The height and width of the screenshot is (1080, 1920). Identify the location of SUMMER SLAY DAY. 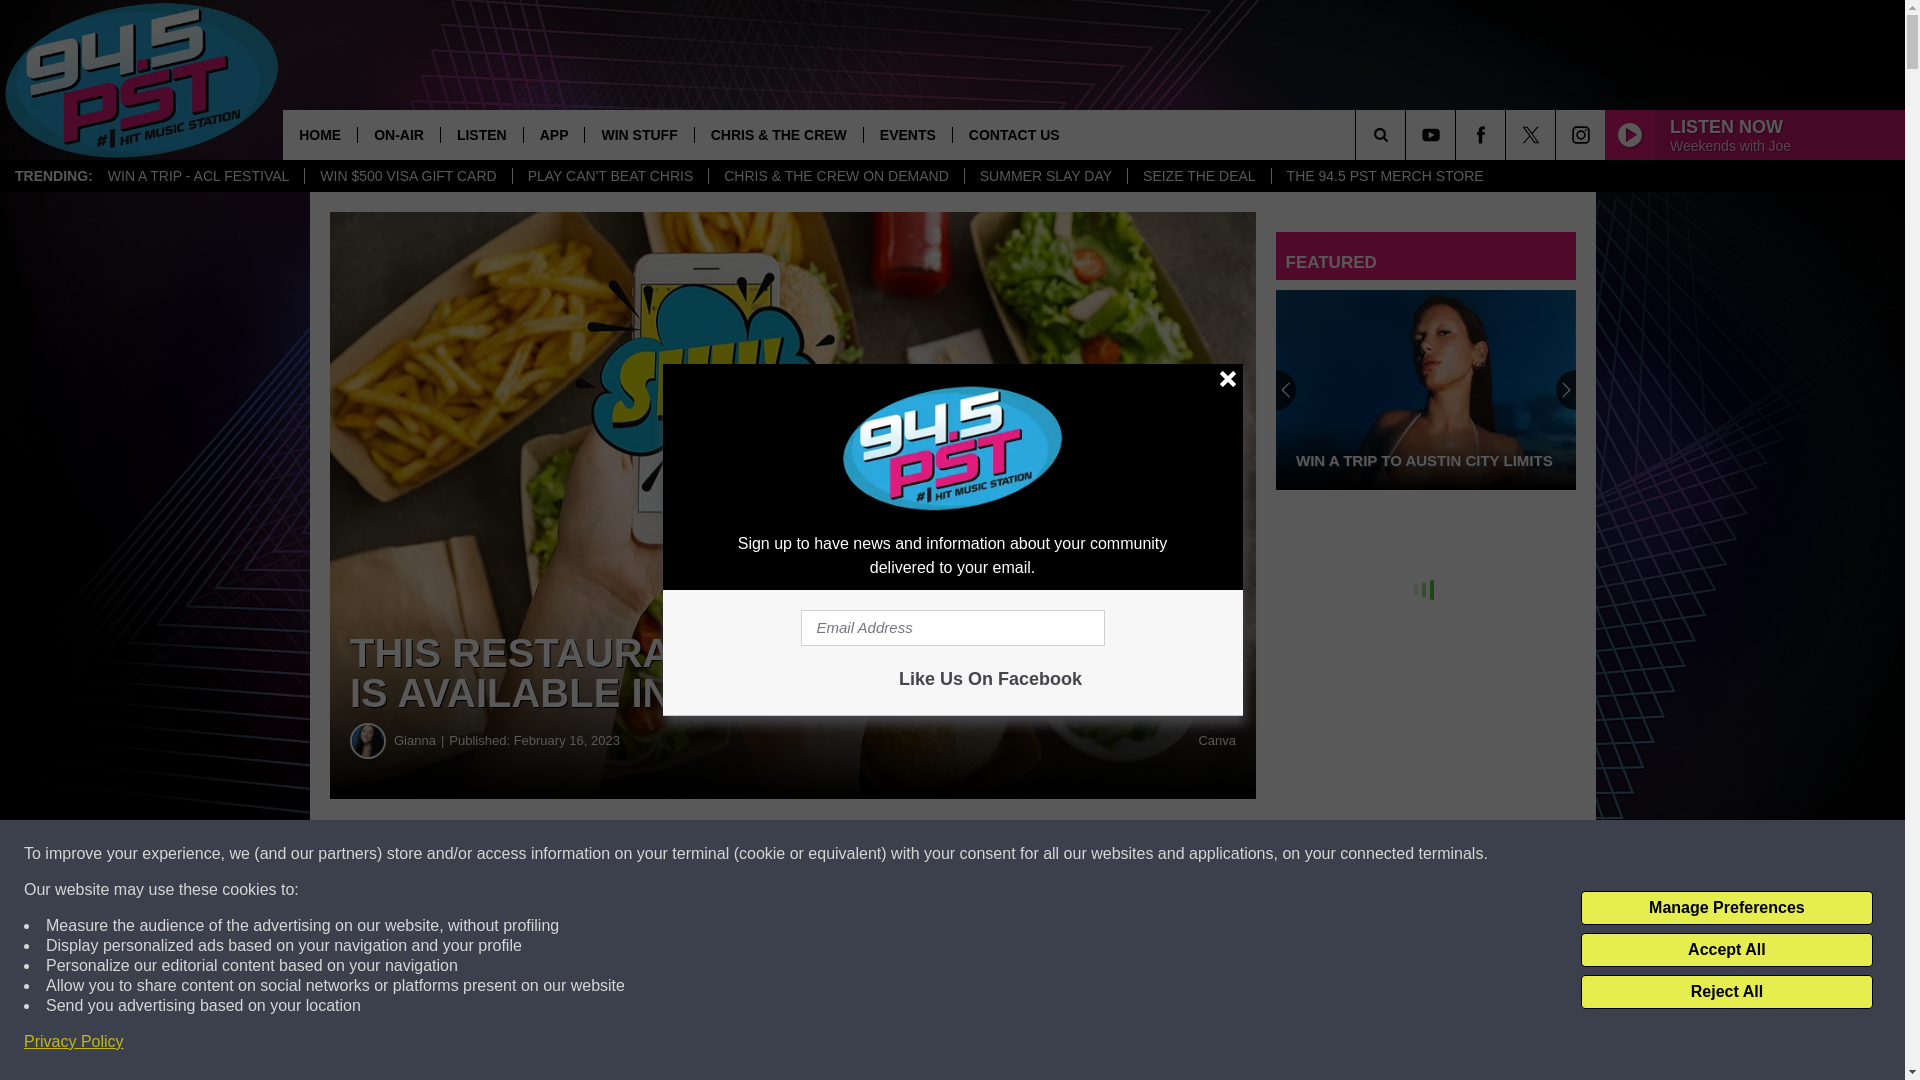
(1045, 176).